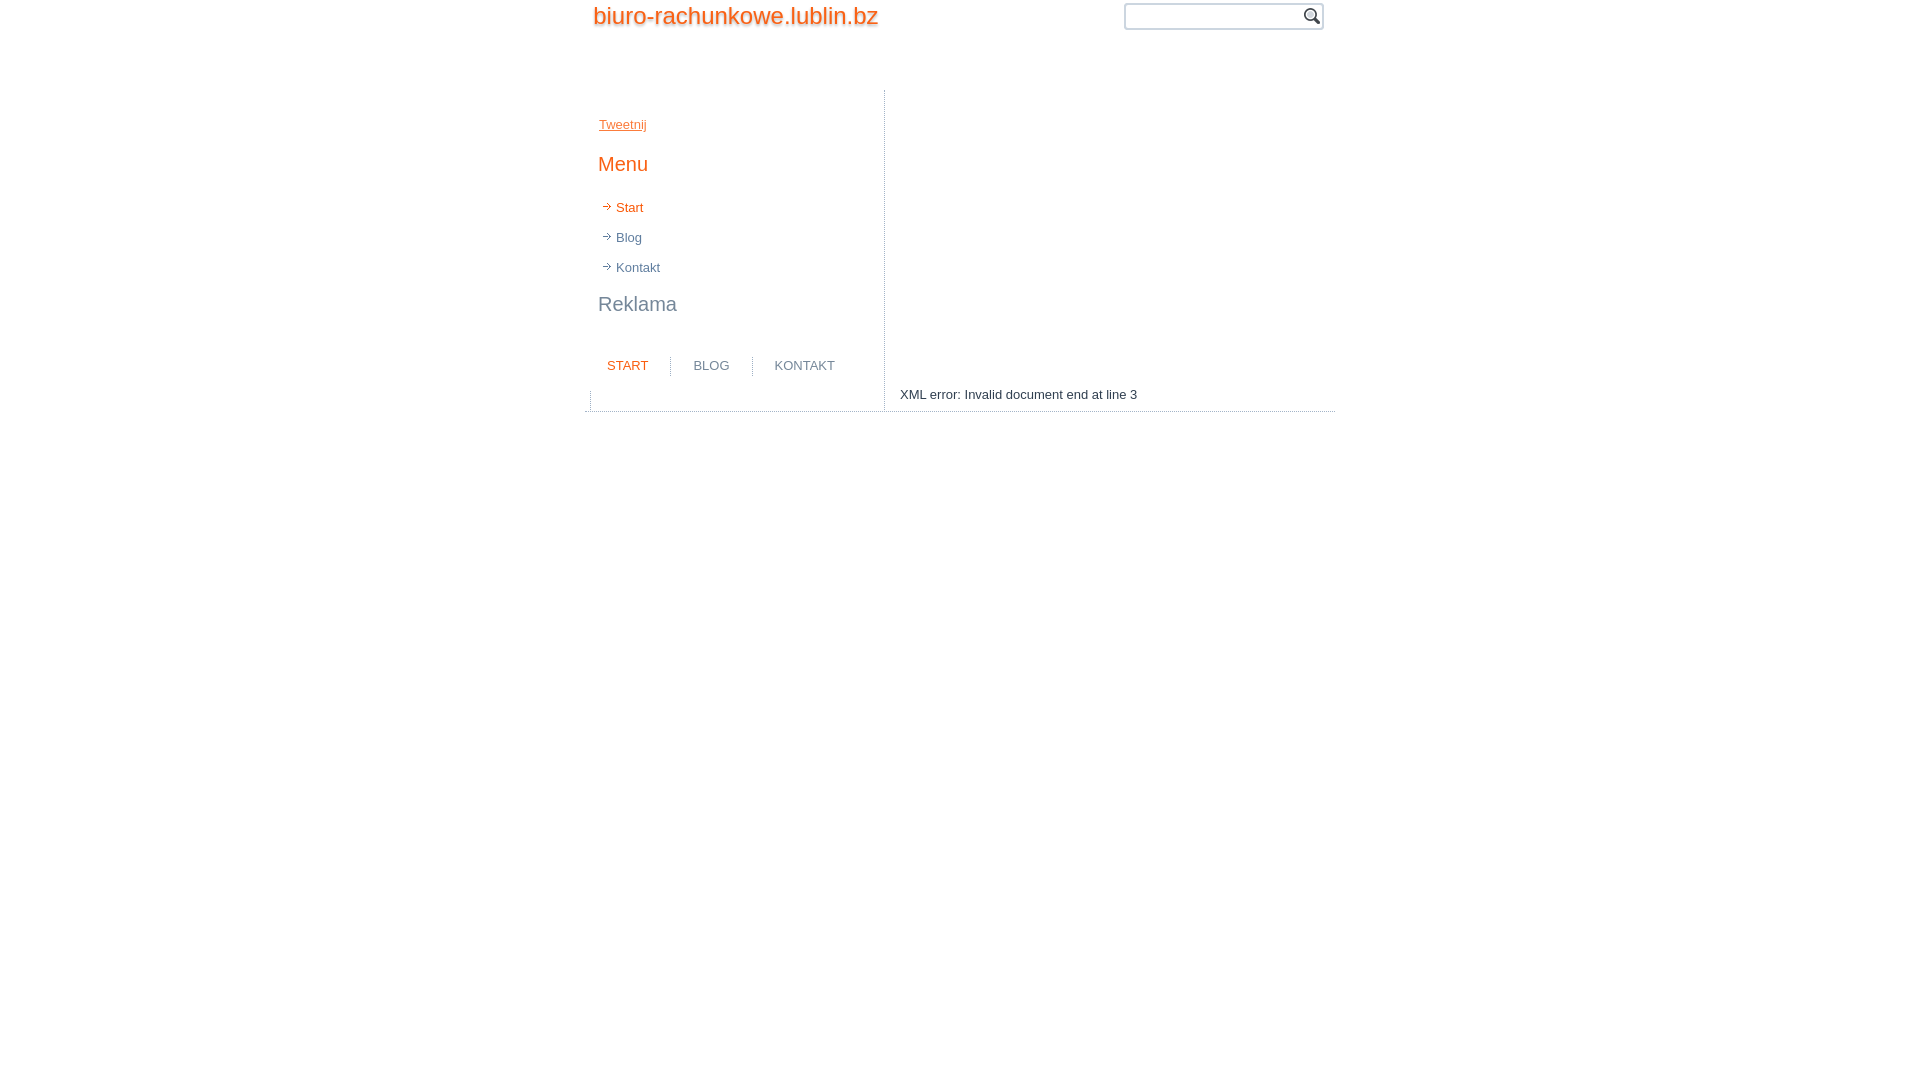 The width and height of the screenshot is (1920, 1080). Describe the element at coordinates (734, 208) in the screenshot. I see `Start` at that location.